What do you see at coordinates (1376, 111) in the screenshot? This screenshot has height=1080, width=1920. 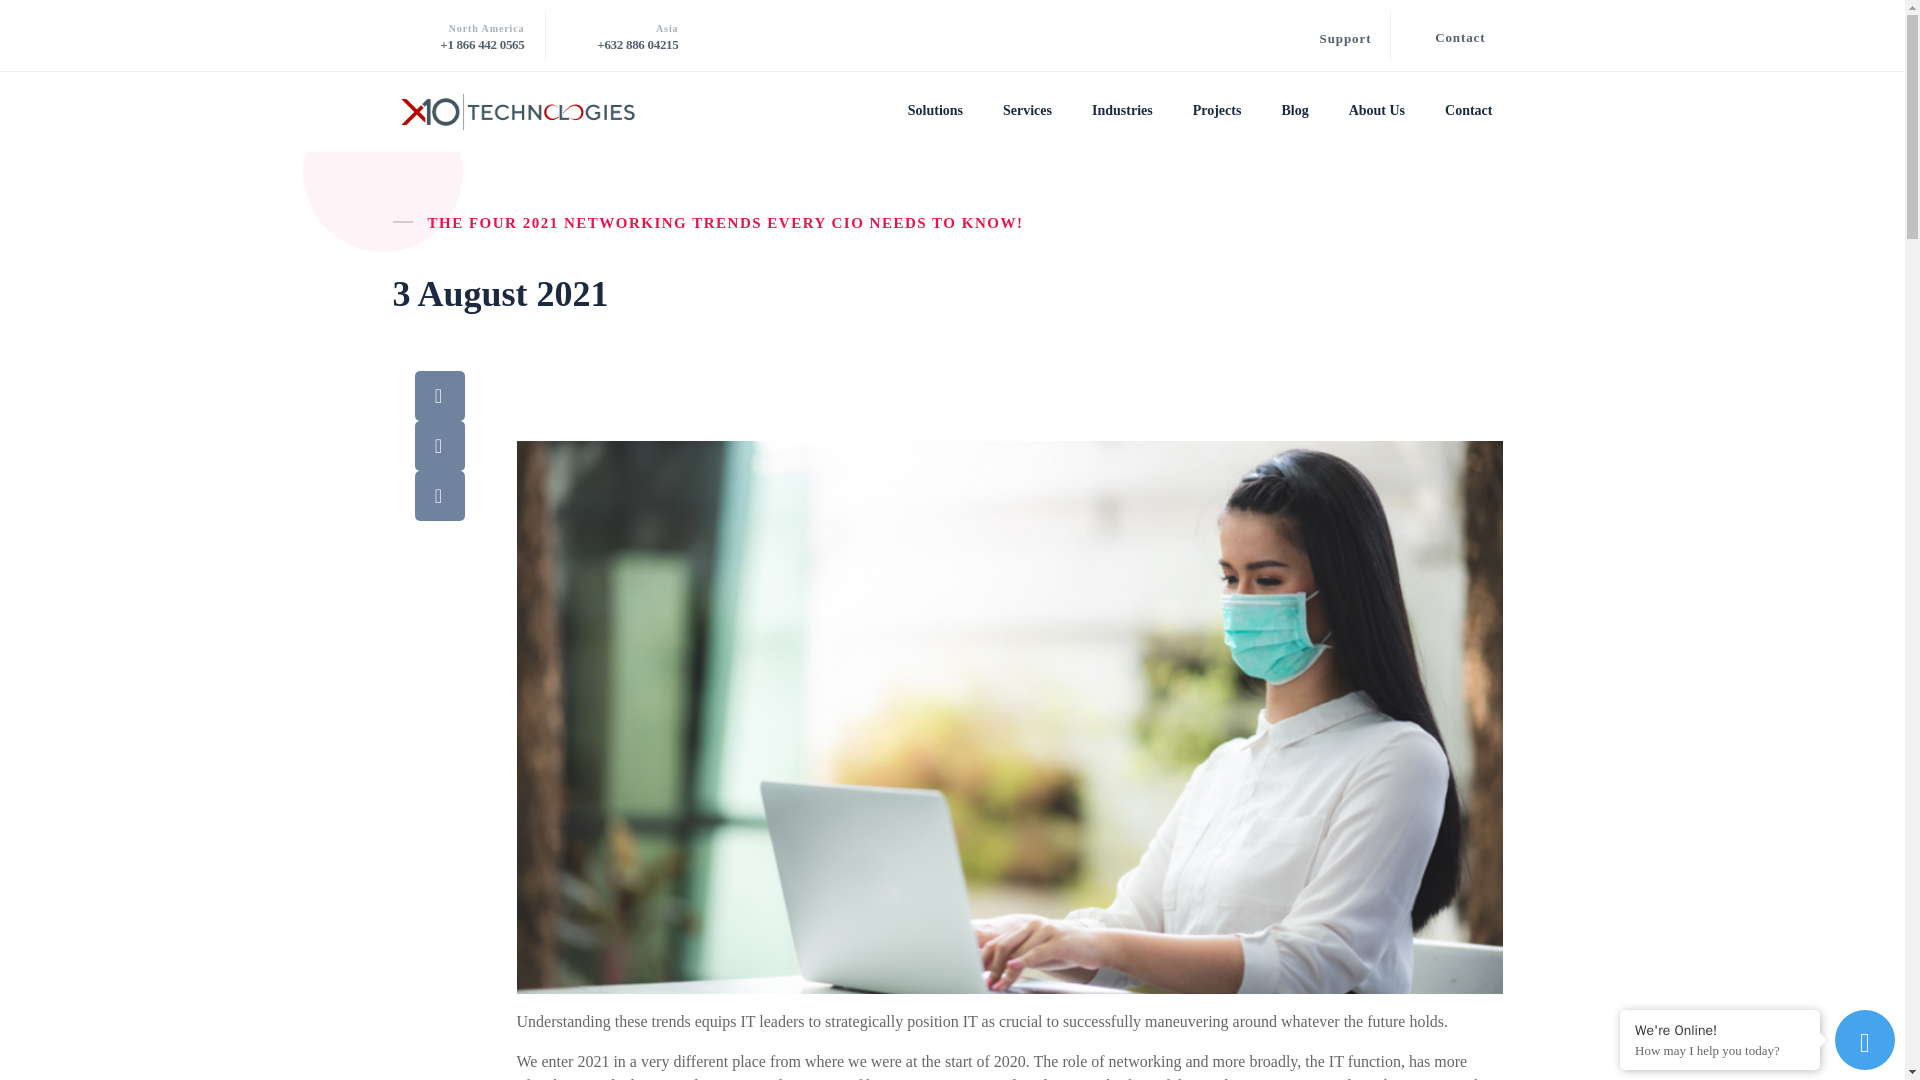 I see `About Us` at bounding box center [1376, 111].